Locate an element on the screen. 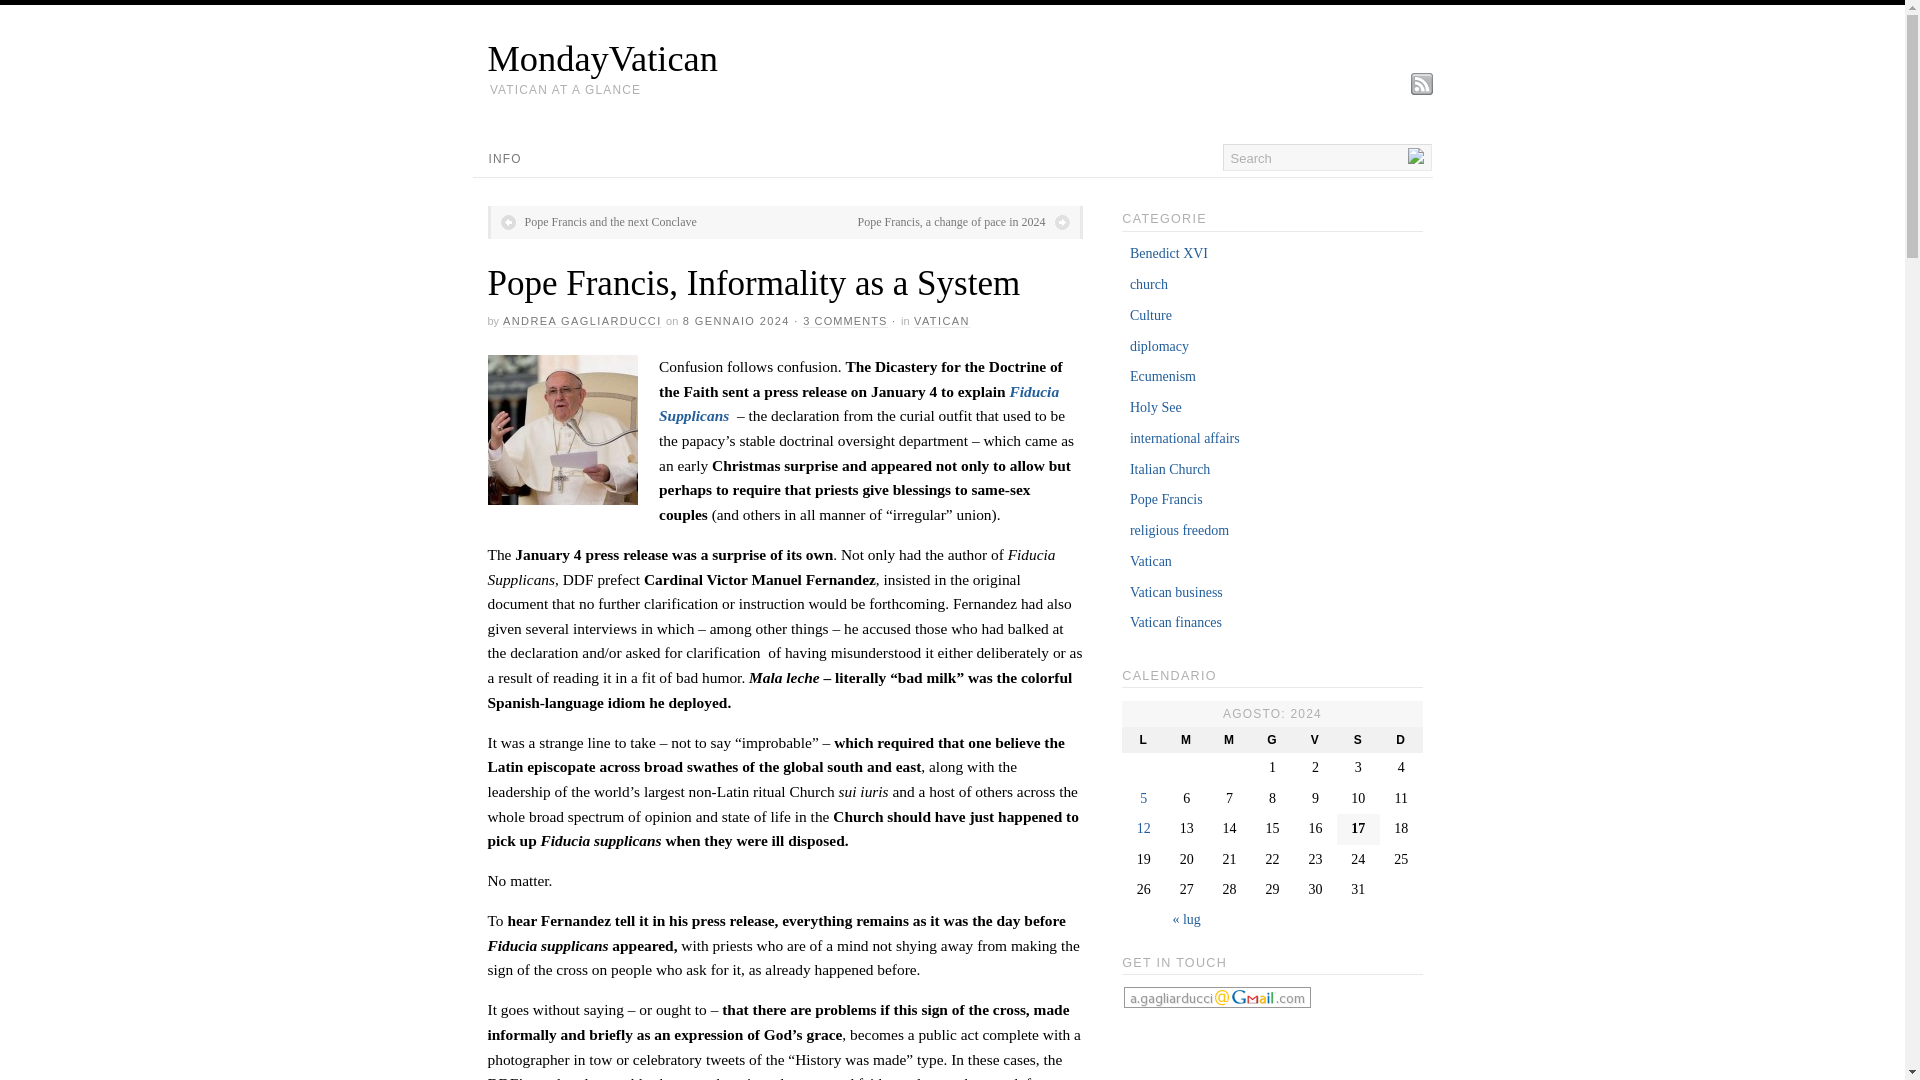  Pope Francis is located at coordinates (1166, 499).